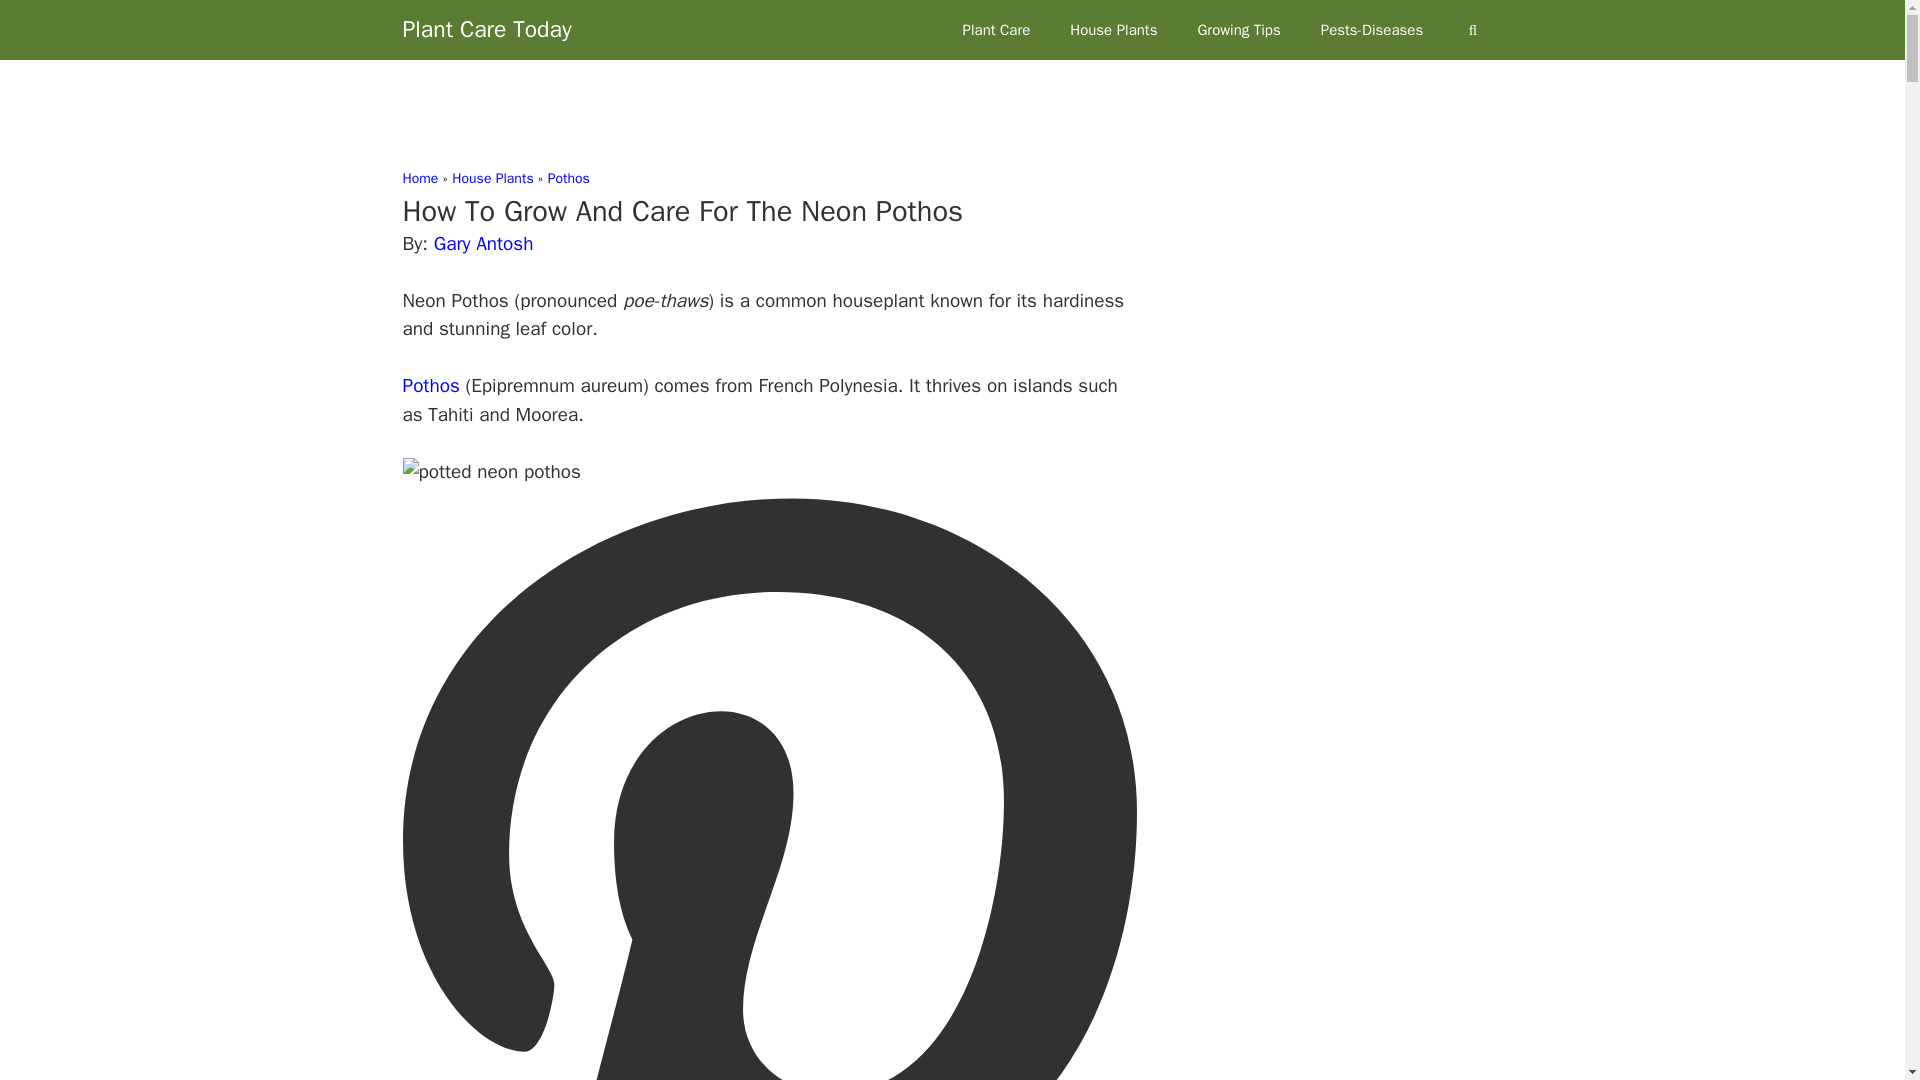 Image resolution: width=1920 pixels, height=1080 pixels. I want to click on Pothos, so click(568, 178).